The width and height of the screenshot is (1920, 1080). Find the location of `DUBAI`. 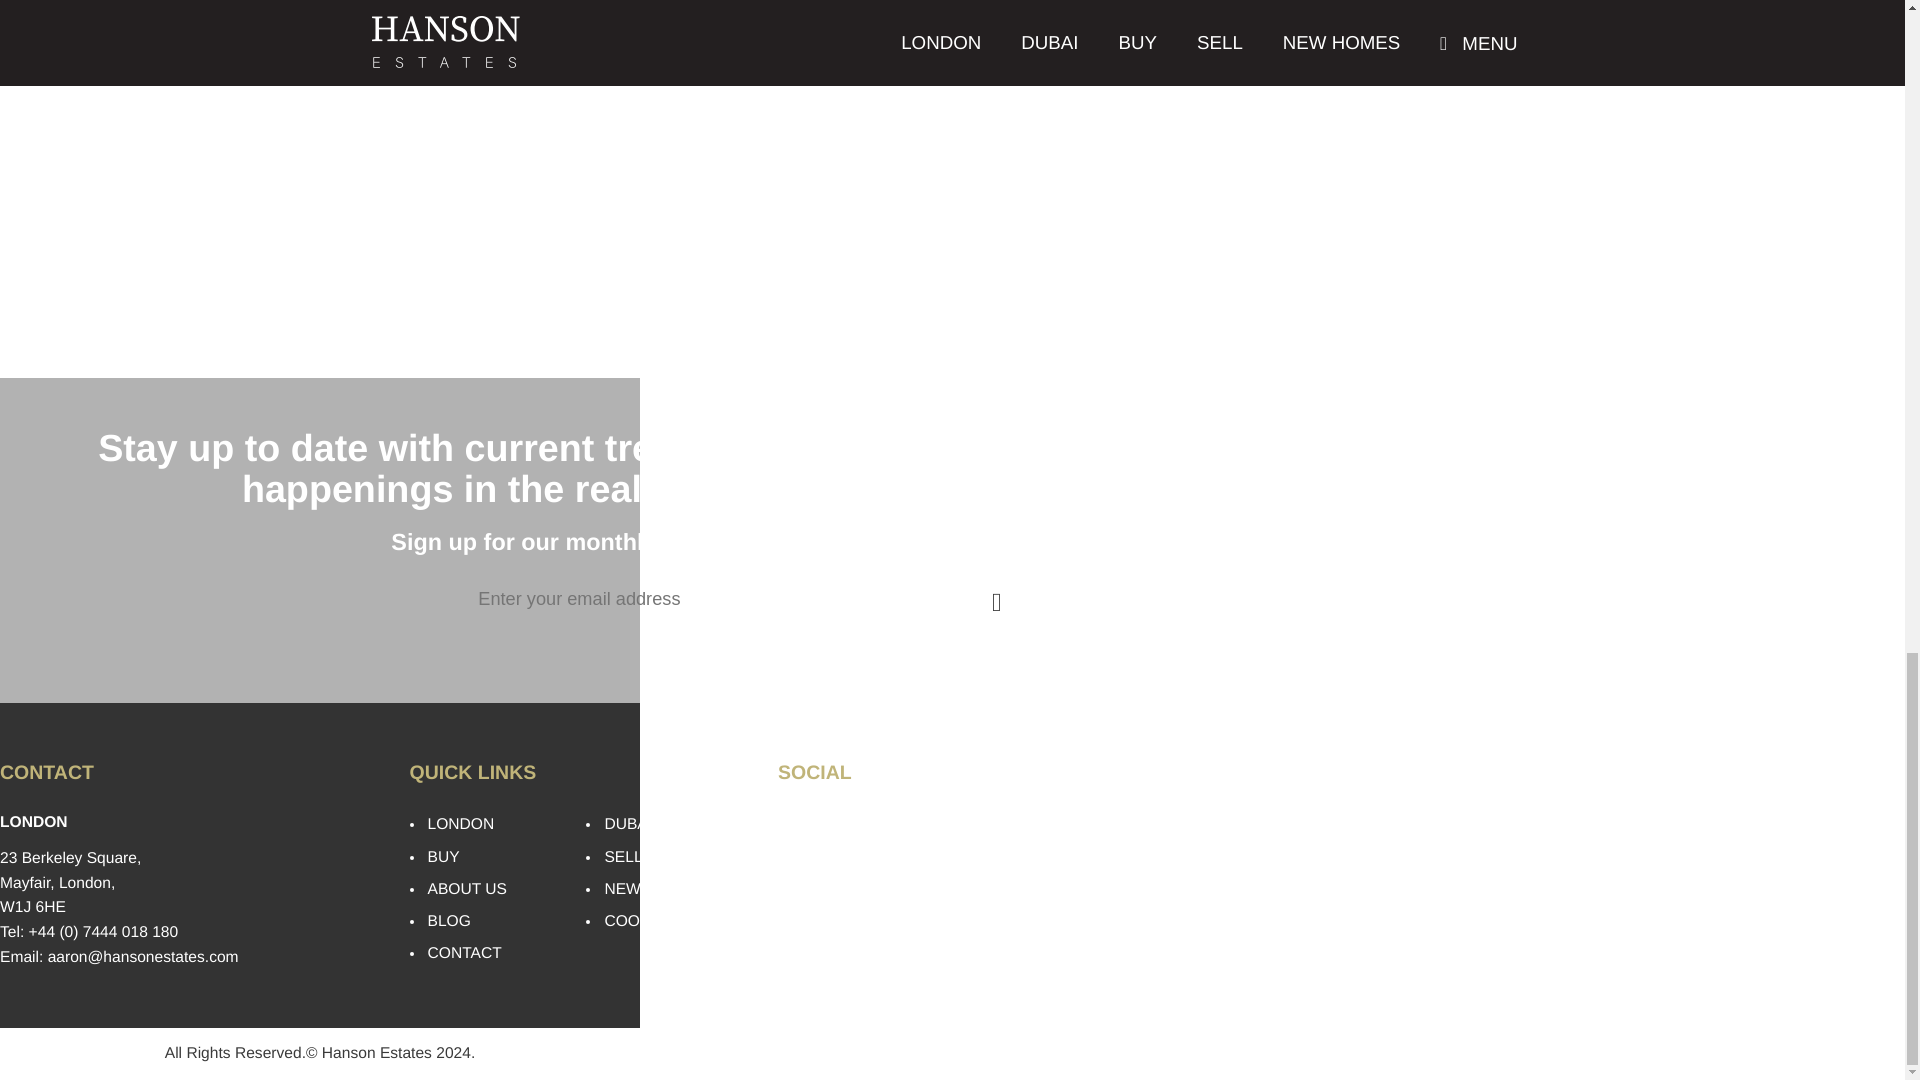

DUBAI is located at coordinates (628, 824).